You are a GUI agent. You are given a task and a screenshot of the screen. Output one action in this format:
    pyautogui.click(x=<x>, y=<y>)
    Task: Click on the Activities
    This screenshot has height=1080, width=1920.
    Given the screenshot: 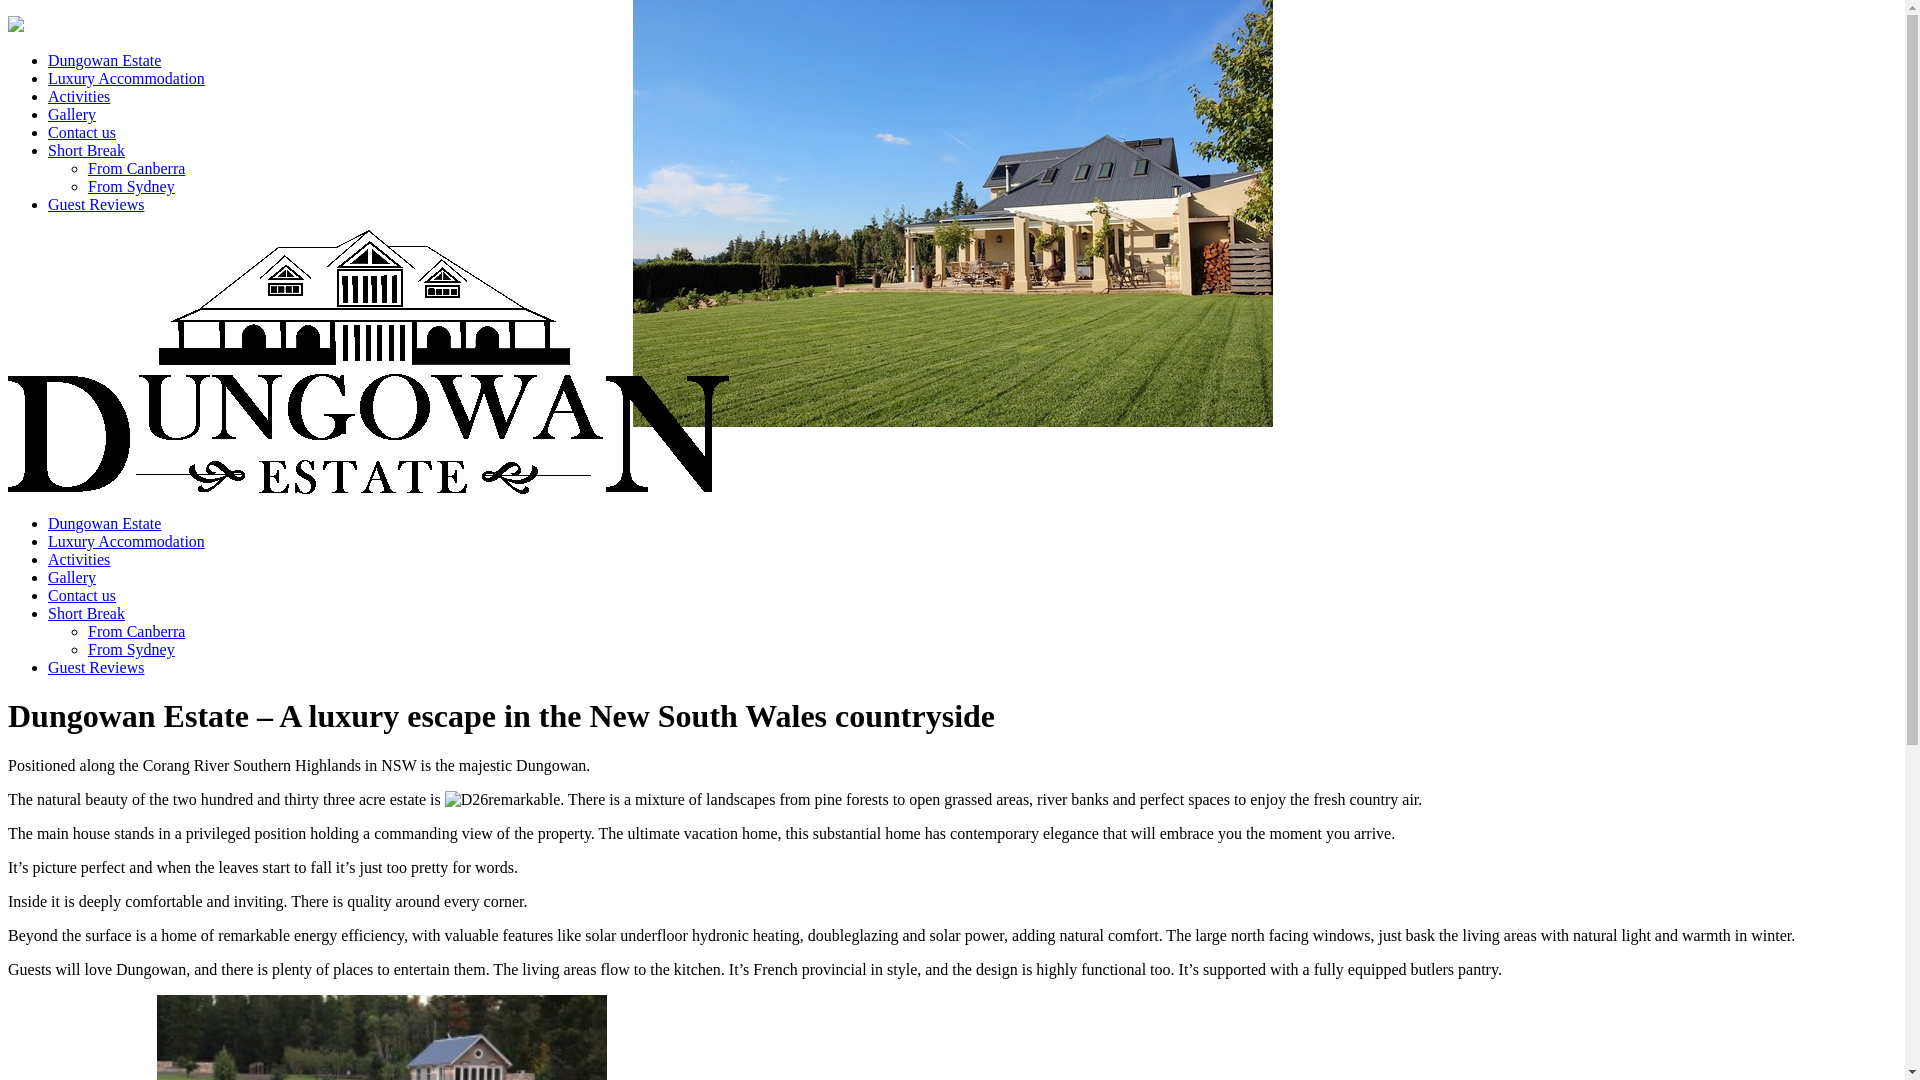 What is the action you would take?
    pyautogui.click(x=79, y=96)
    